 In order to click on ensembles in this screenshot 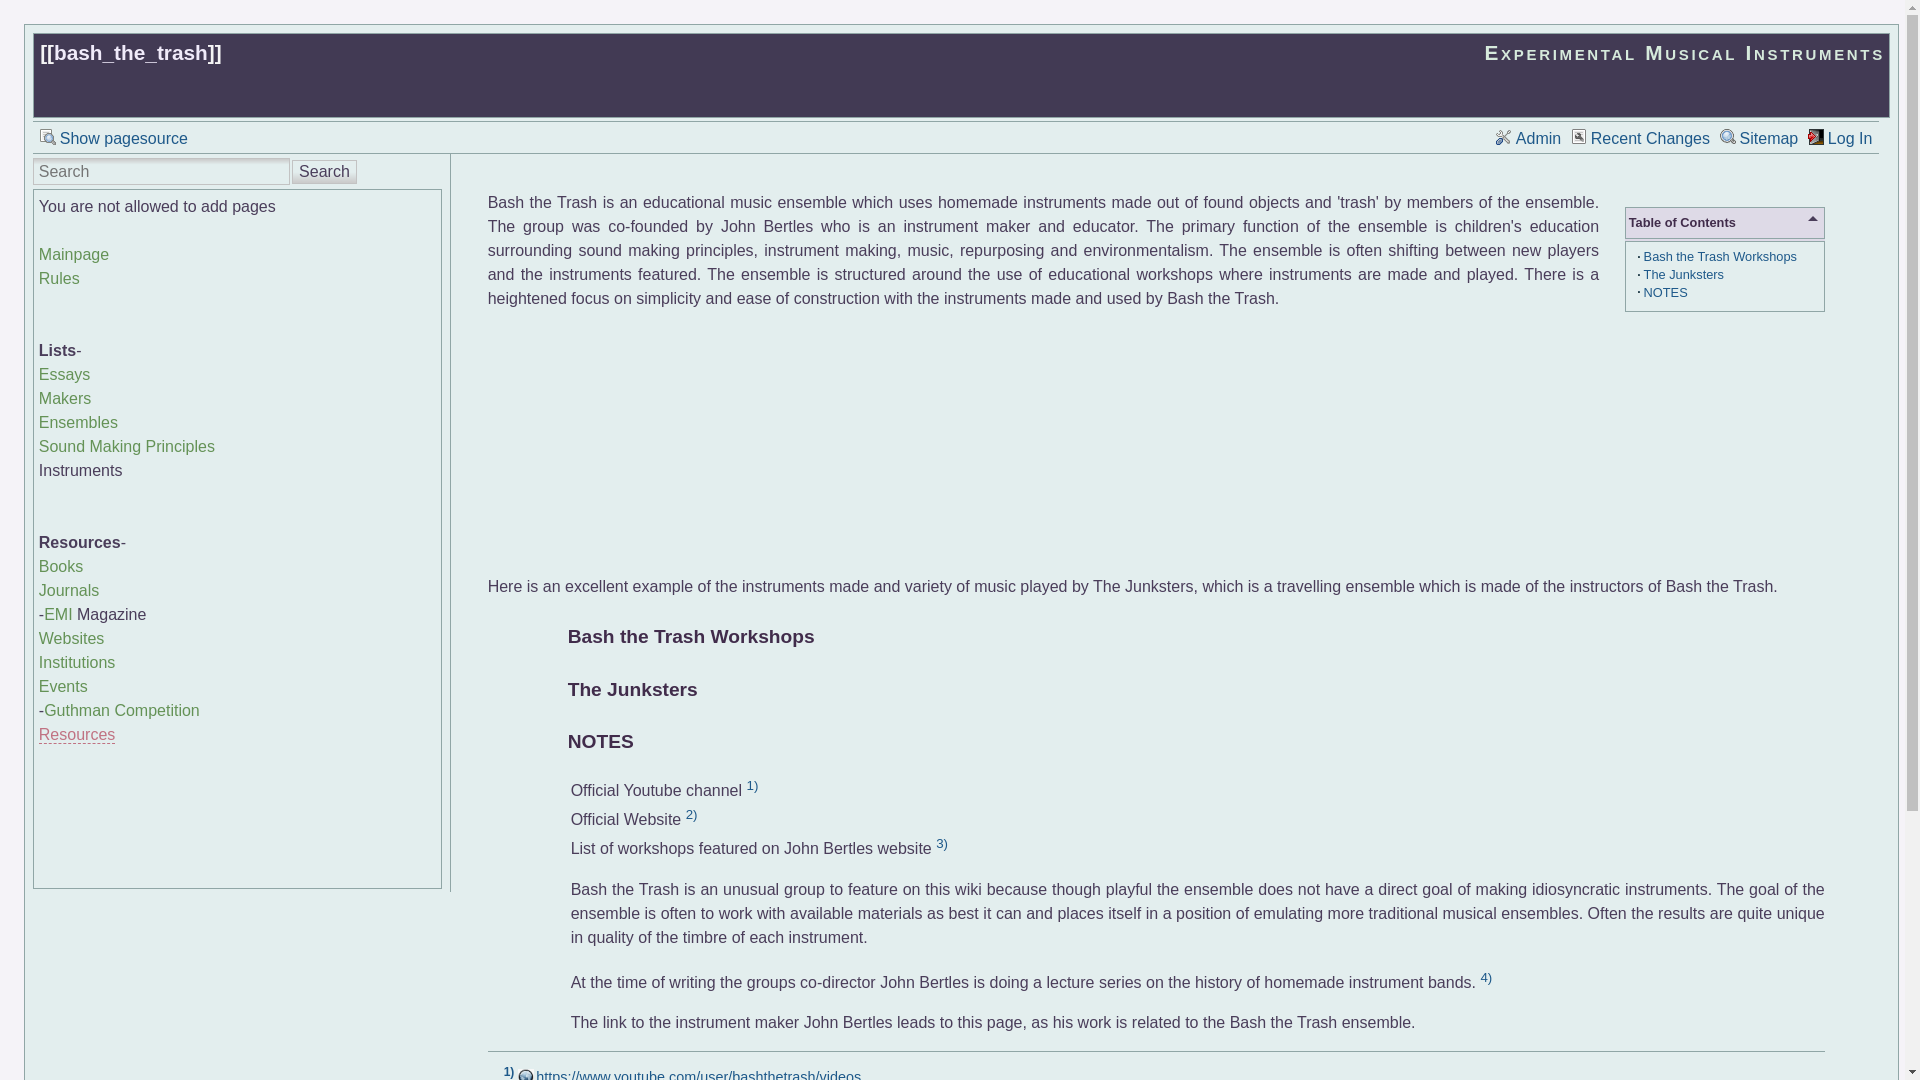, I will do `click(78, 422)`.